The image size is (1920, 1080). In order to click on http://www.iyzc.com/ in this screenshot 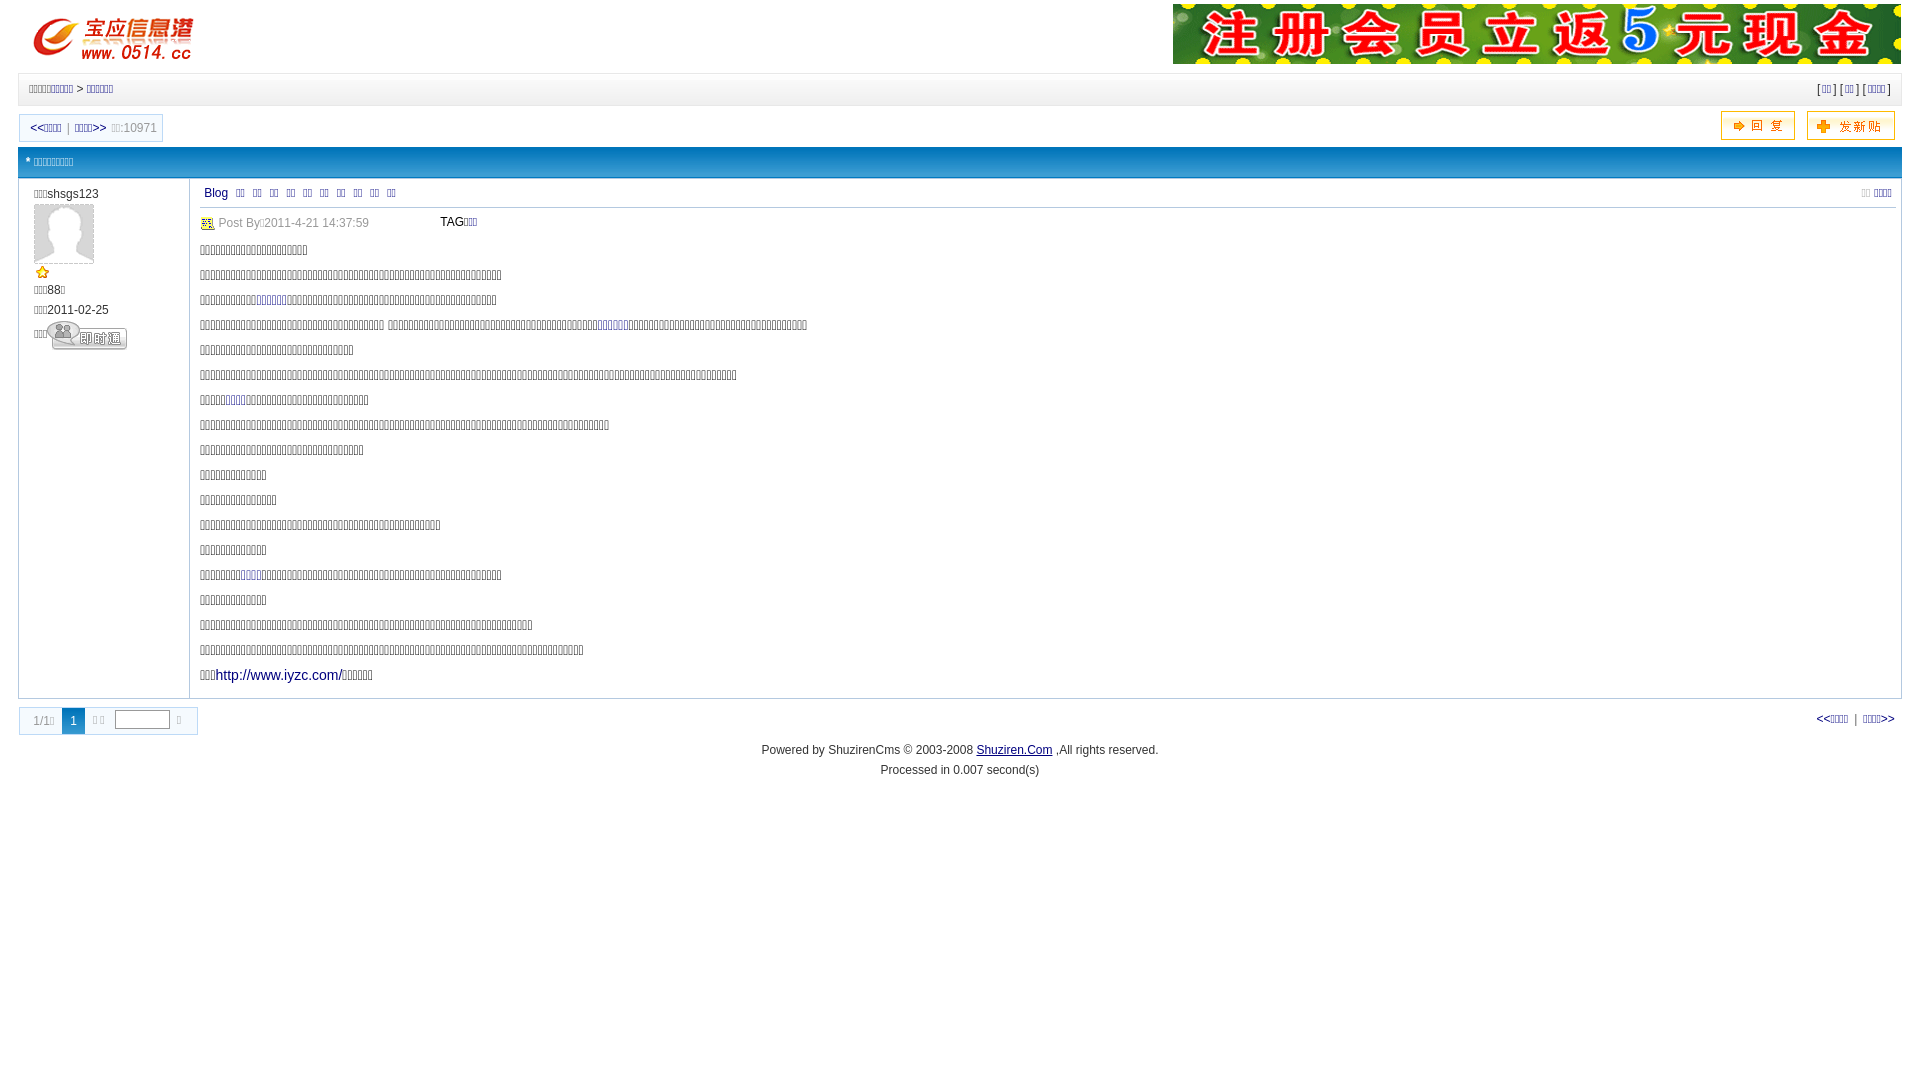, I will do `click(280, 675)`.